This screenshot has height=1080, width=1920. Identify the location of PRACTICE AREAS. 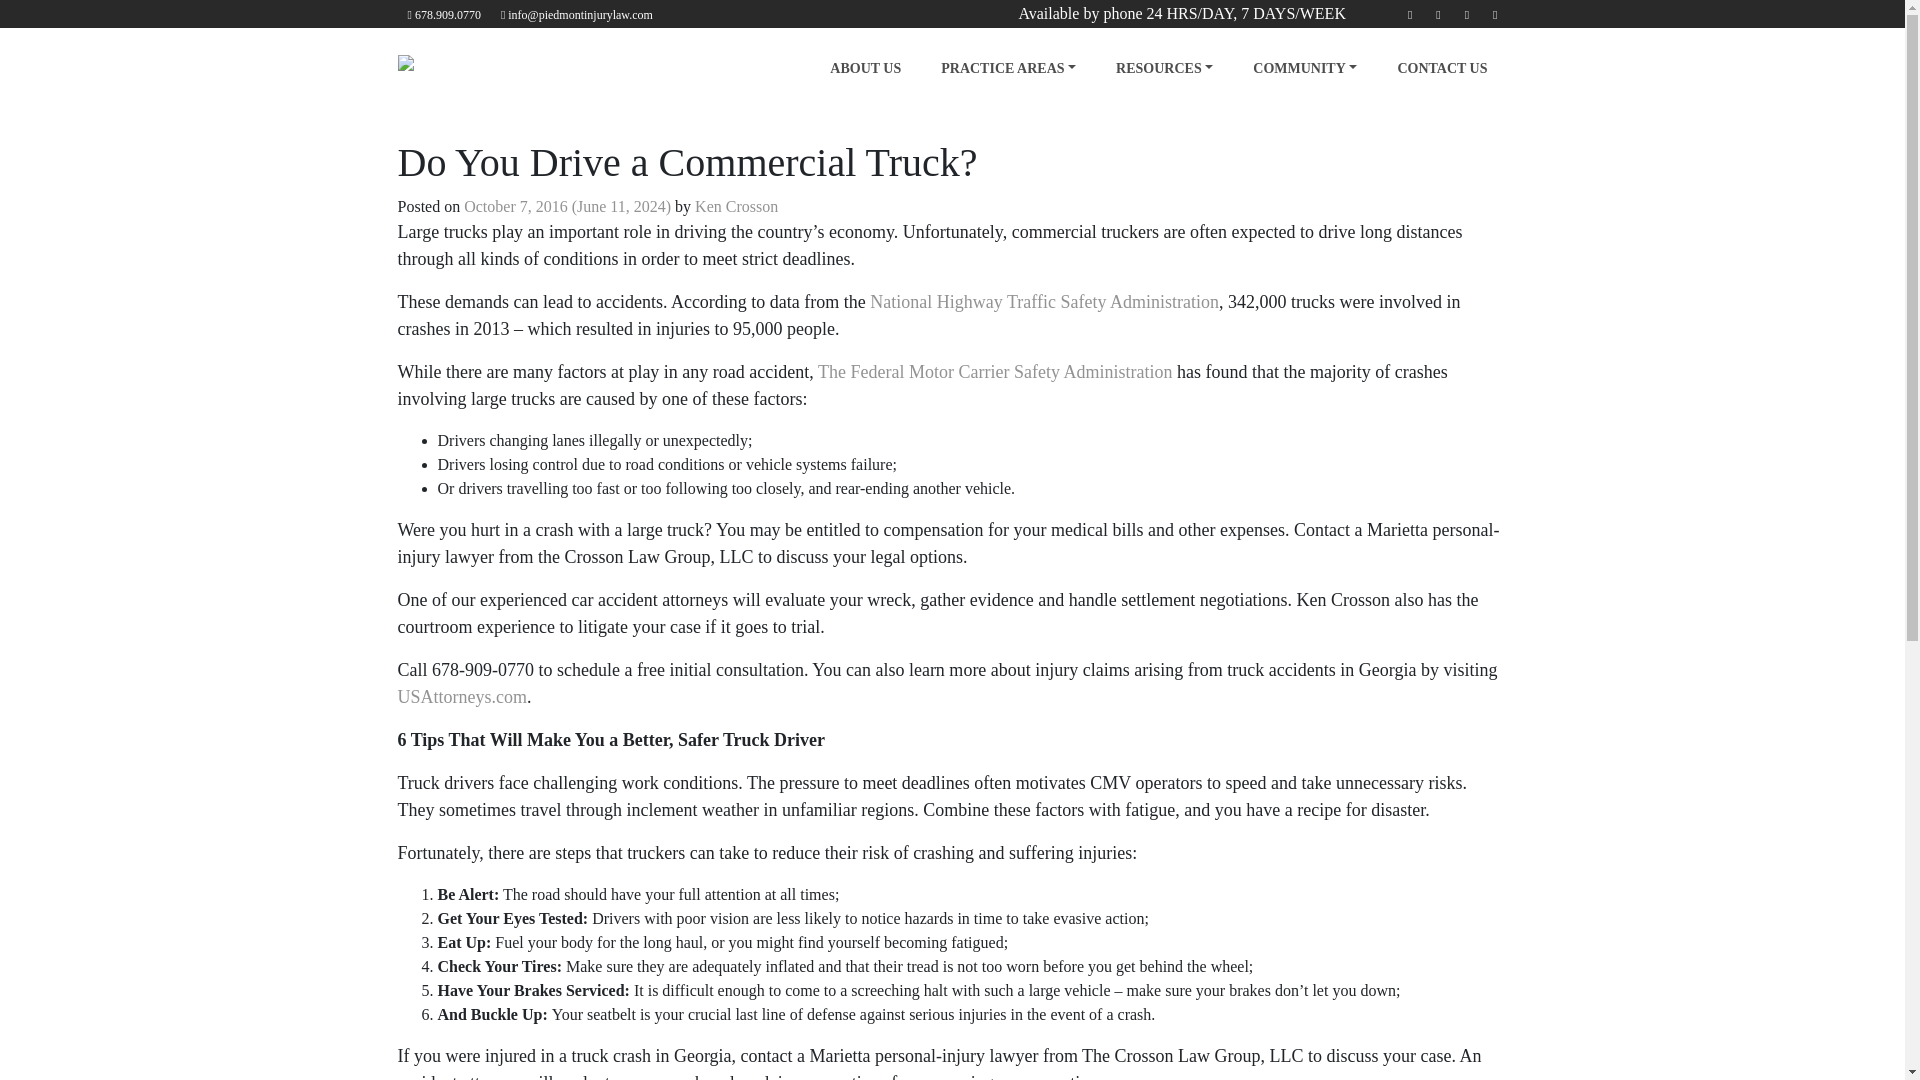
(1008, 68).